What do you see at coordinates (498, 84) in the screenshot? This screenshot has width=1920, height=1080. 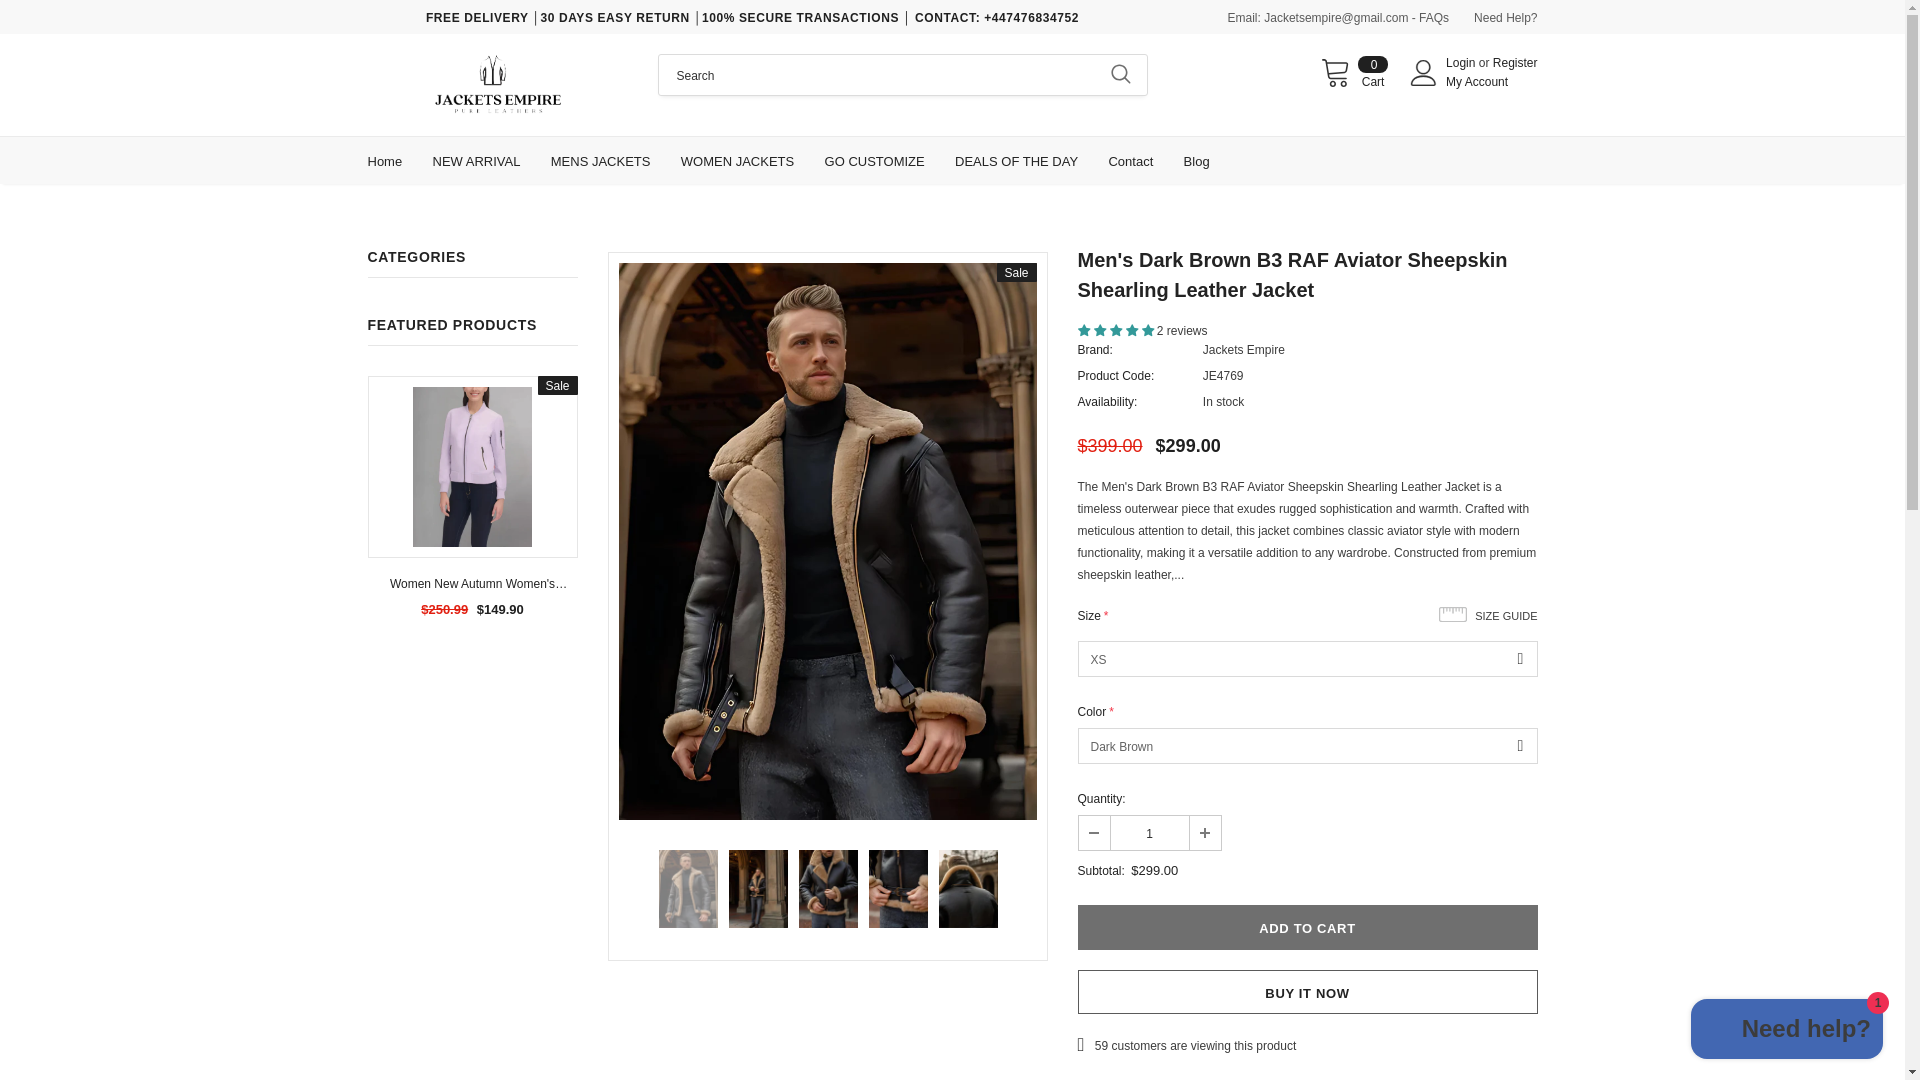 I see `Logo` at bounding box center [498, 84].